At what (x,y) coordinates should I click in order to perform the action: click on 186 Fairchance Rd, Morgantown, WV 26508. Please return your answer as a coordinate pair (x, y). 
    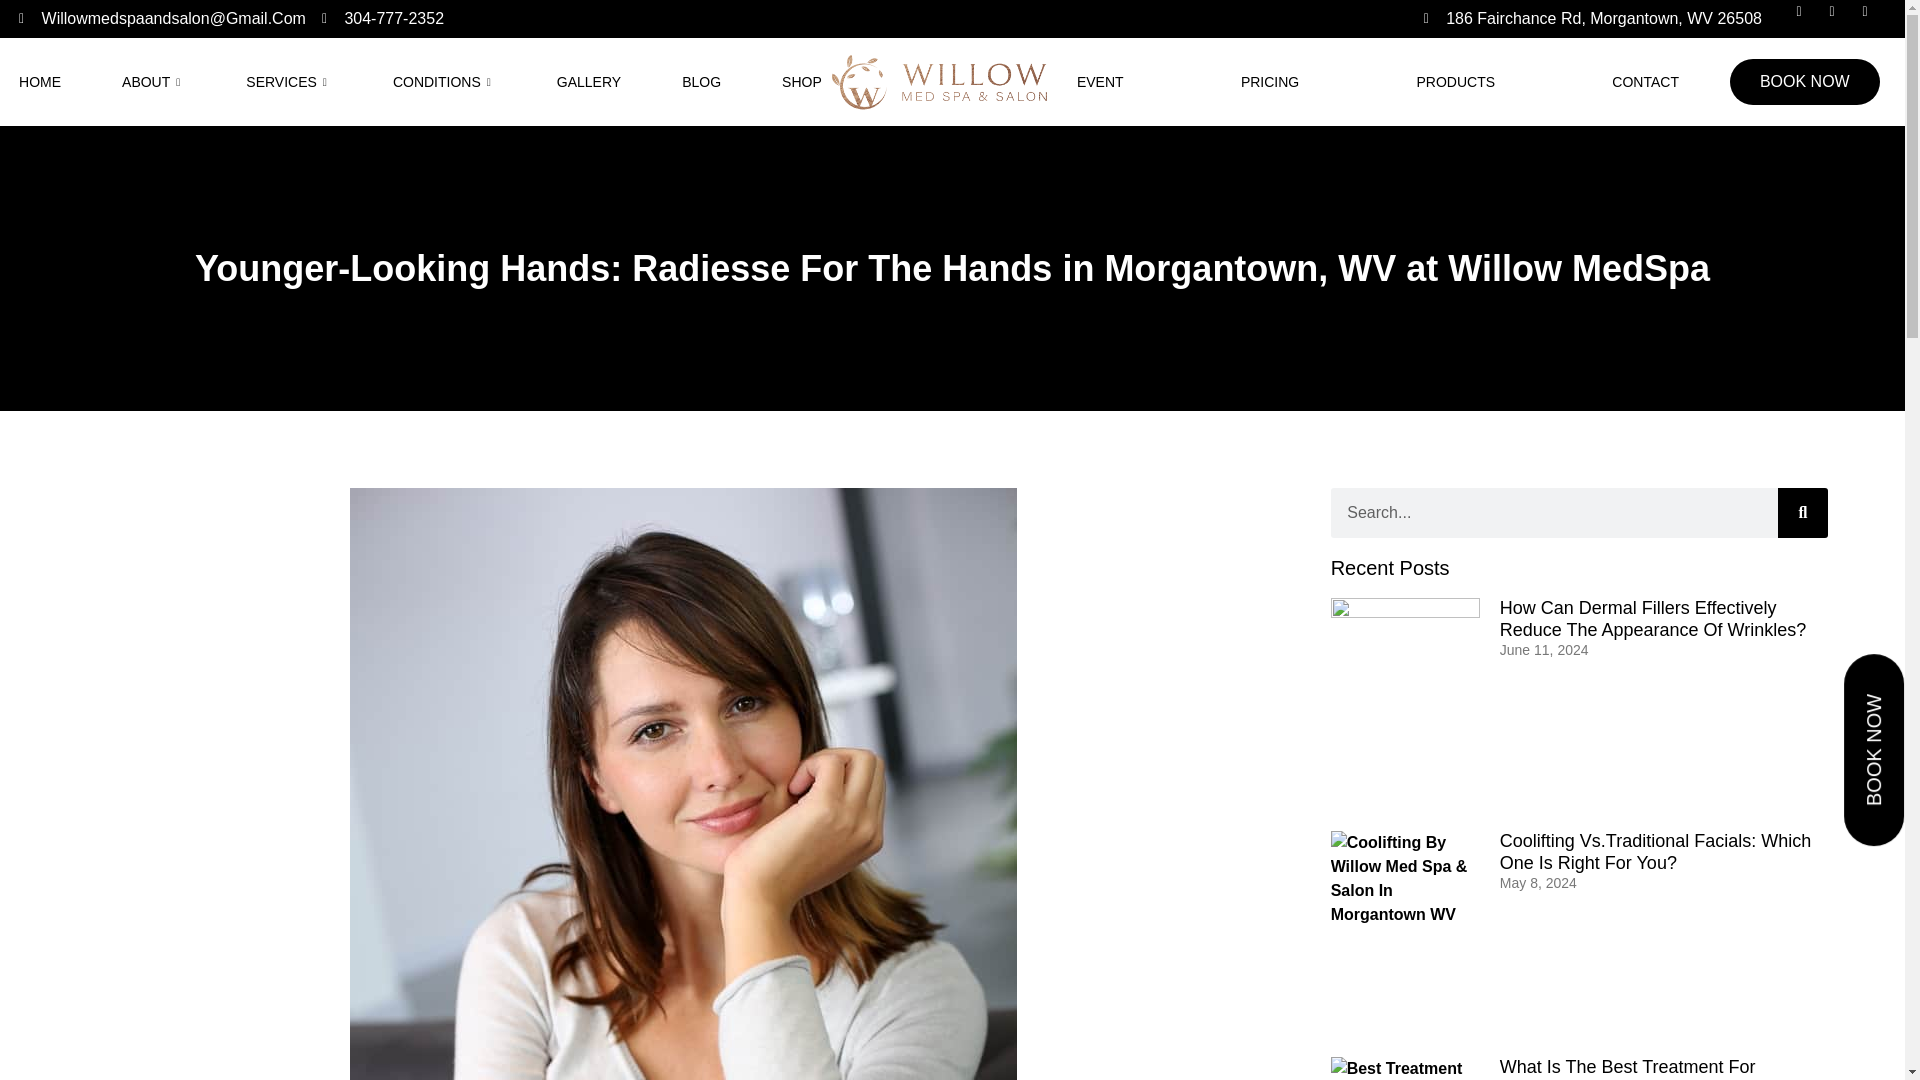
    Looking at the image, I should click on (1593, 18).